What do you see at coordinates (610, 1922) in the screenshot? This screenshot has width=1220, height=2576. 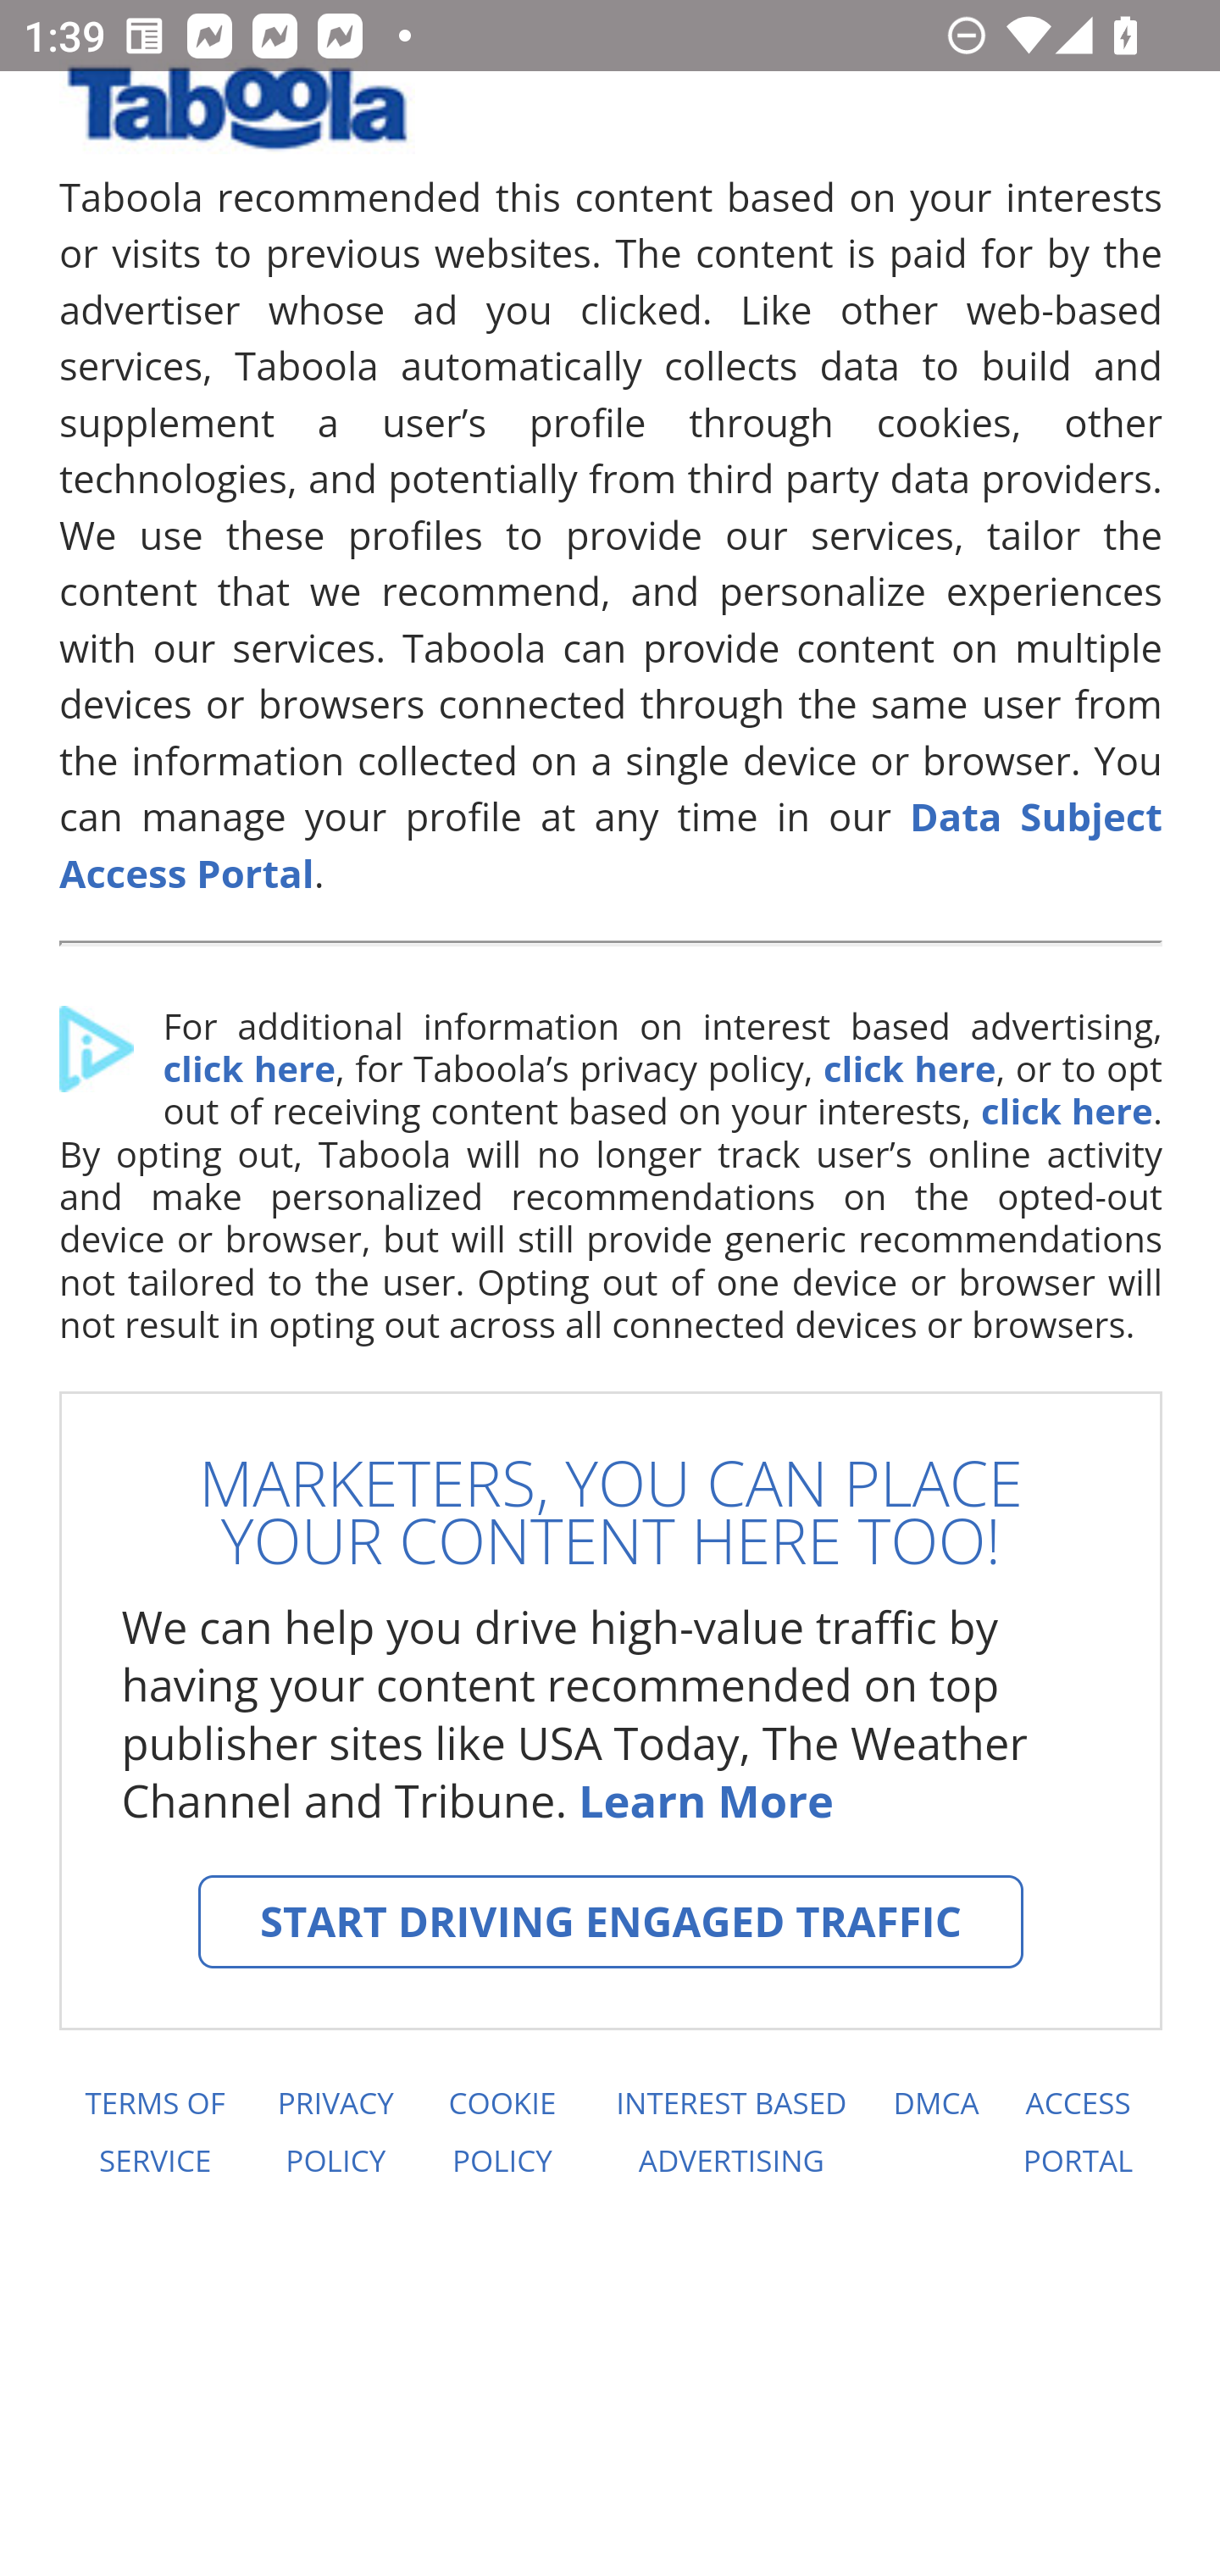 I see `START DRIVING ENGAGED TRAFFIC` at bounding box center [610, 1922].